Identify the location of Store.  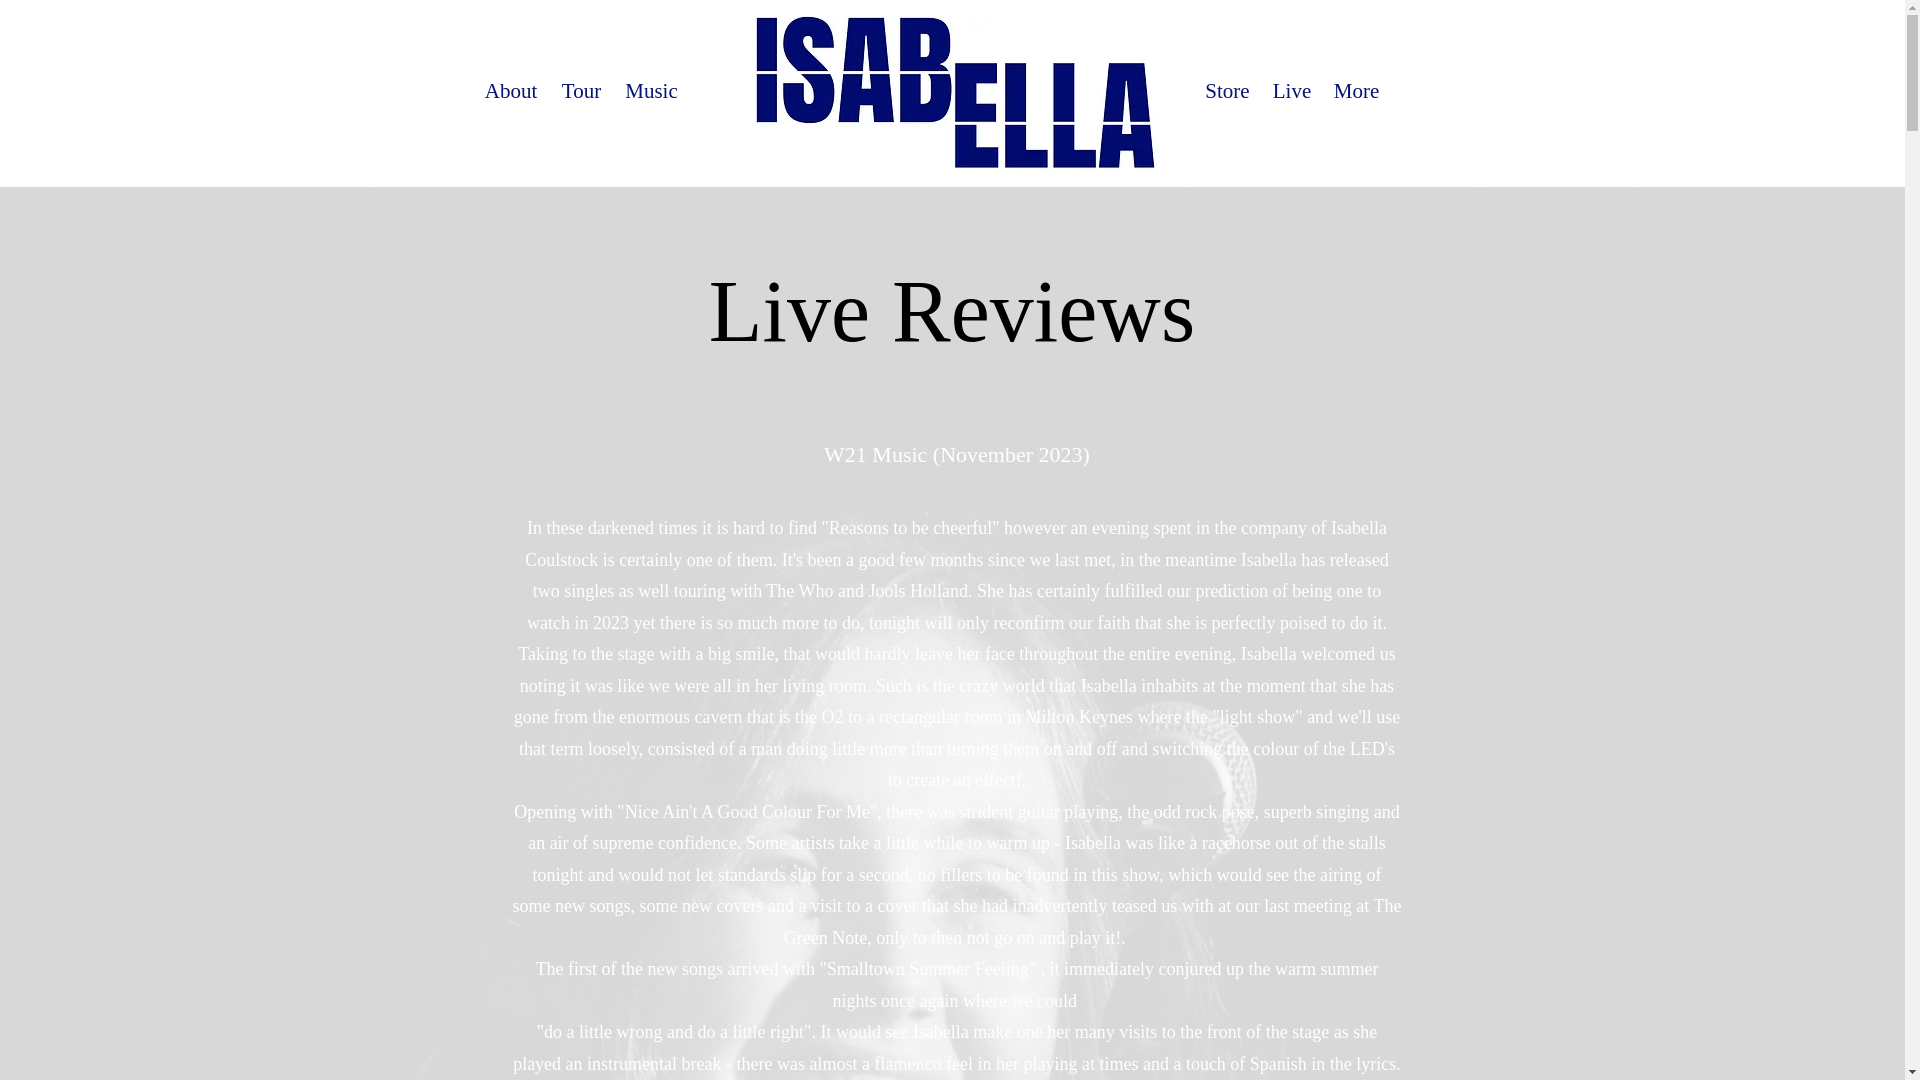
(1226, 92).